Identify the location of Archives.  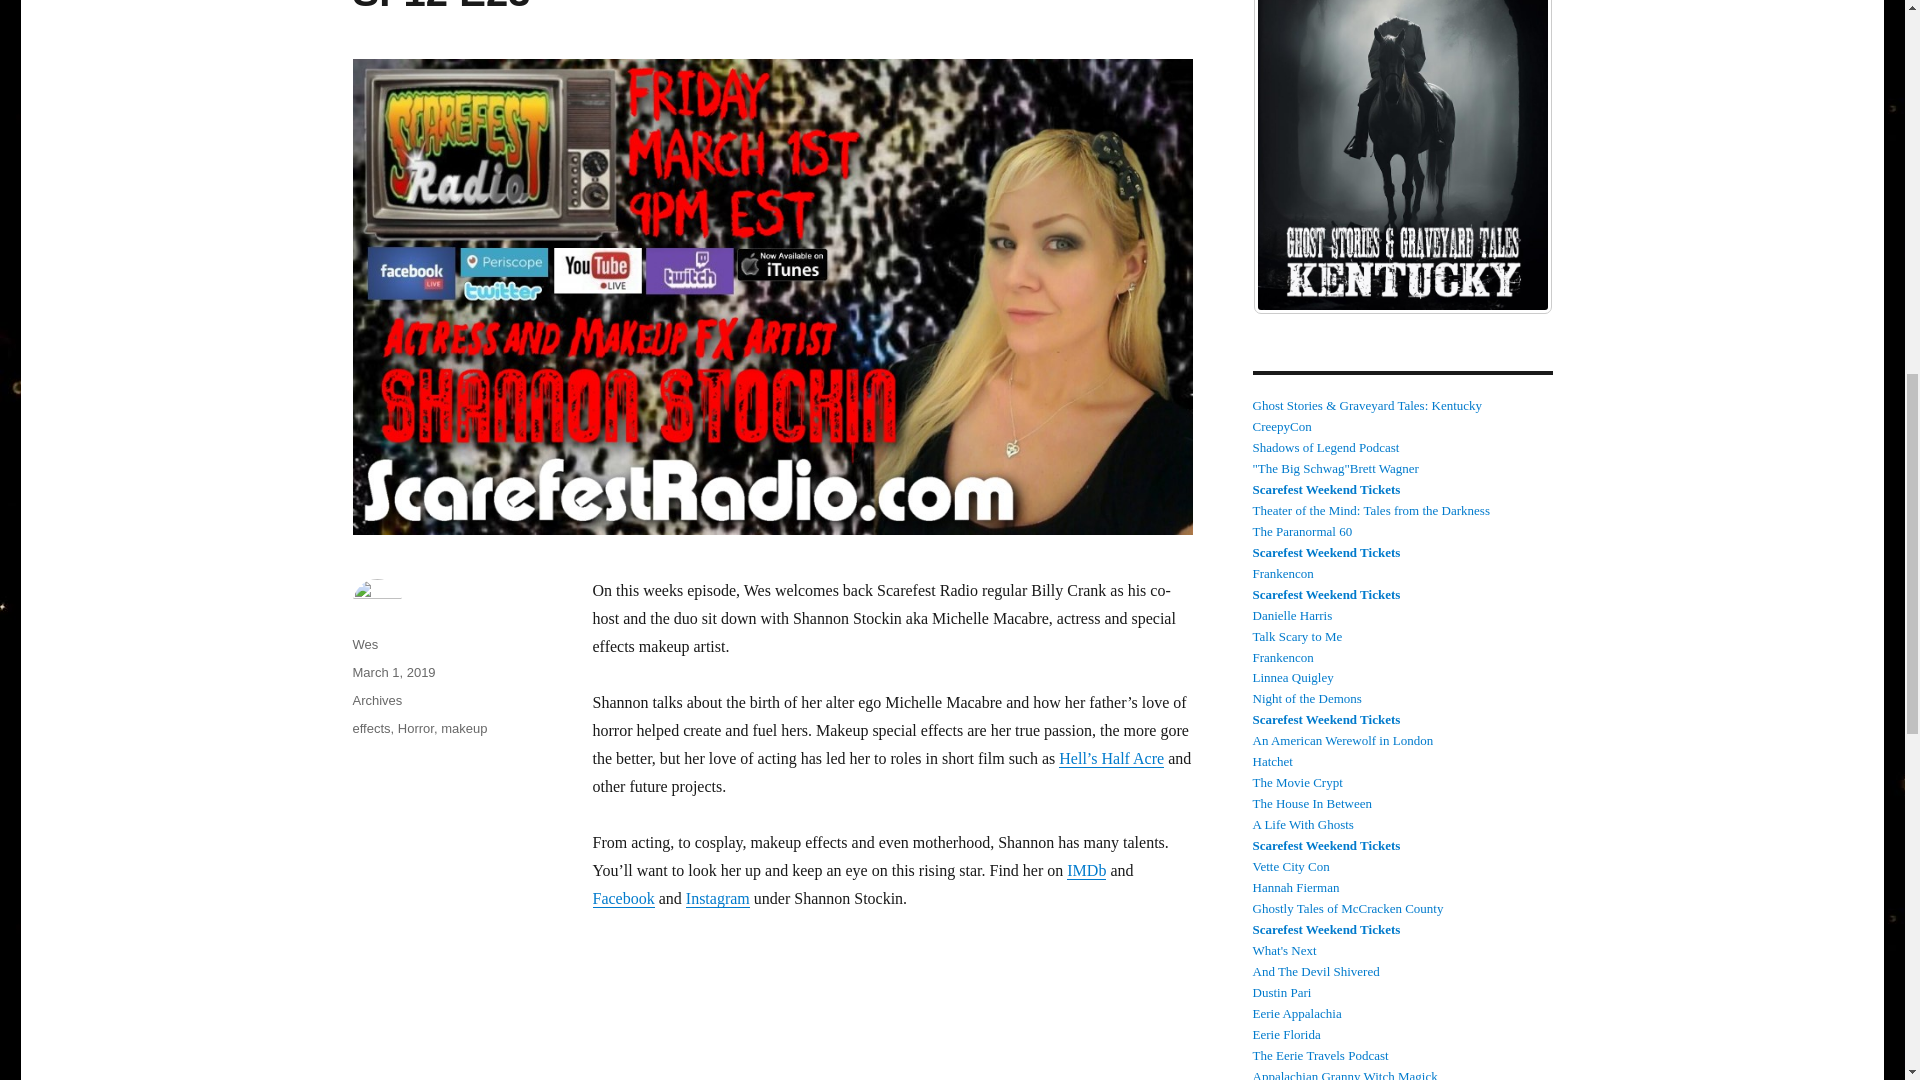
(376, 700).